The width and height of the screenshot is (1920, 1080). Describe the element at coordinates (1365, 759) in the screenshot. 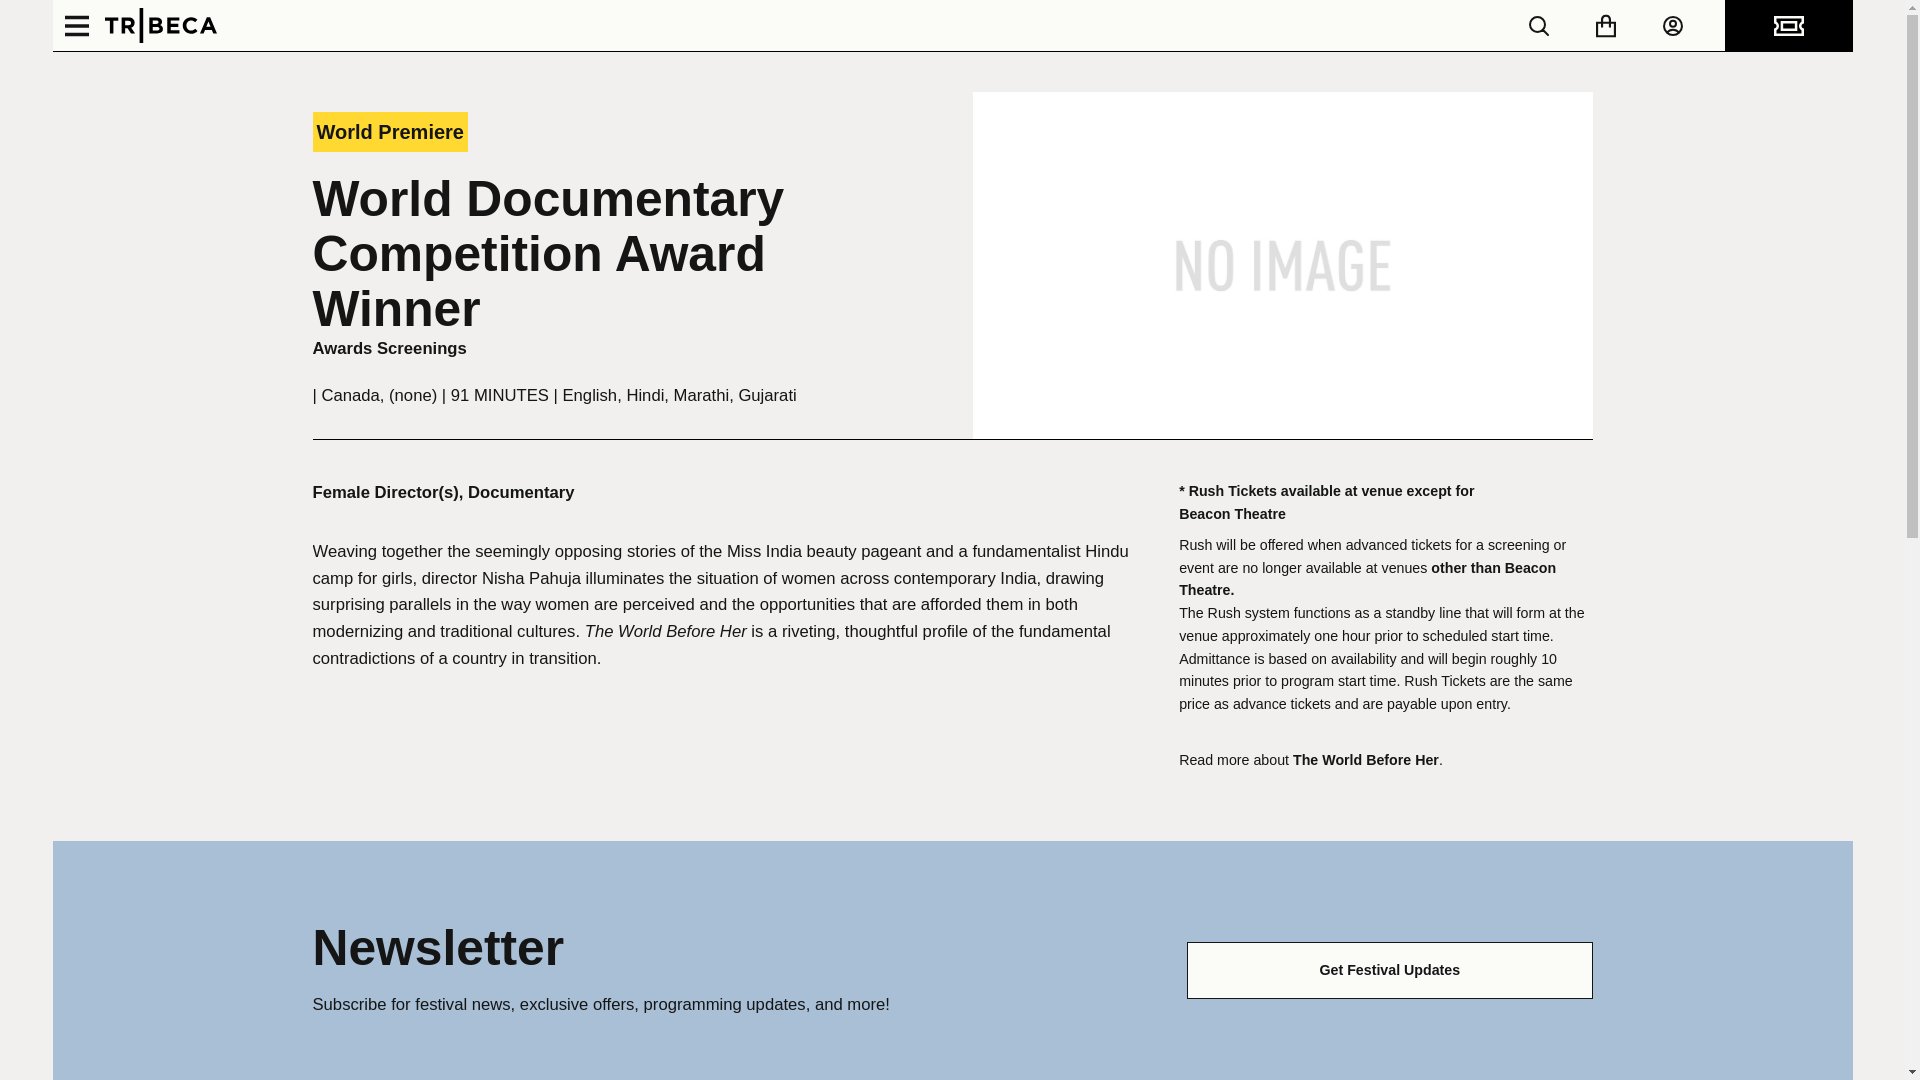

I see `The World Before Her` at that location.